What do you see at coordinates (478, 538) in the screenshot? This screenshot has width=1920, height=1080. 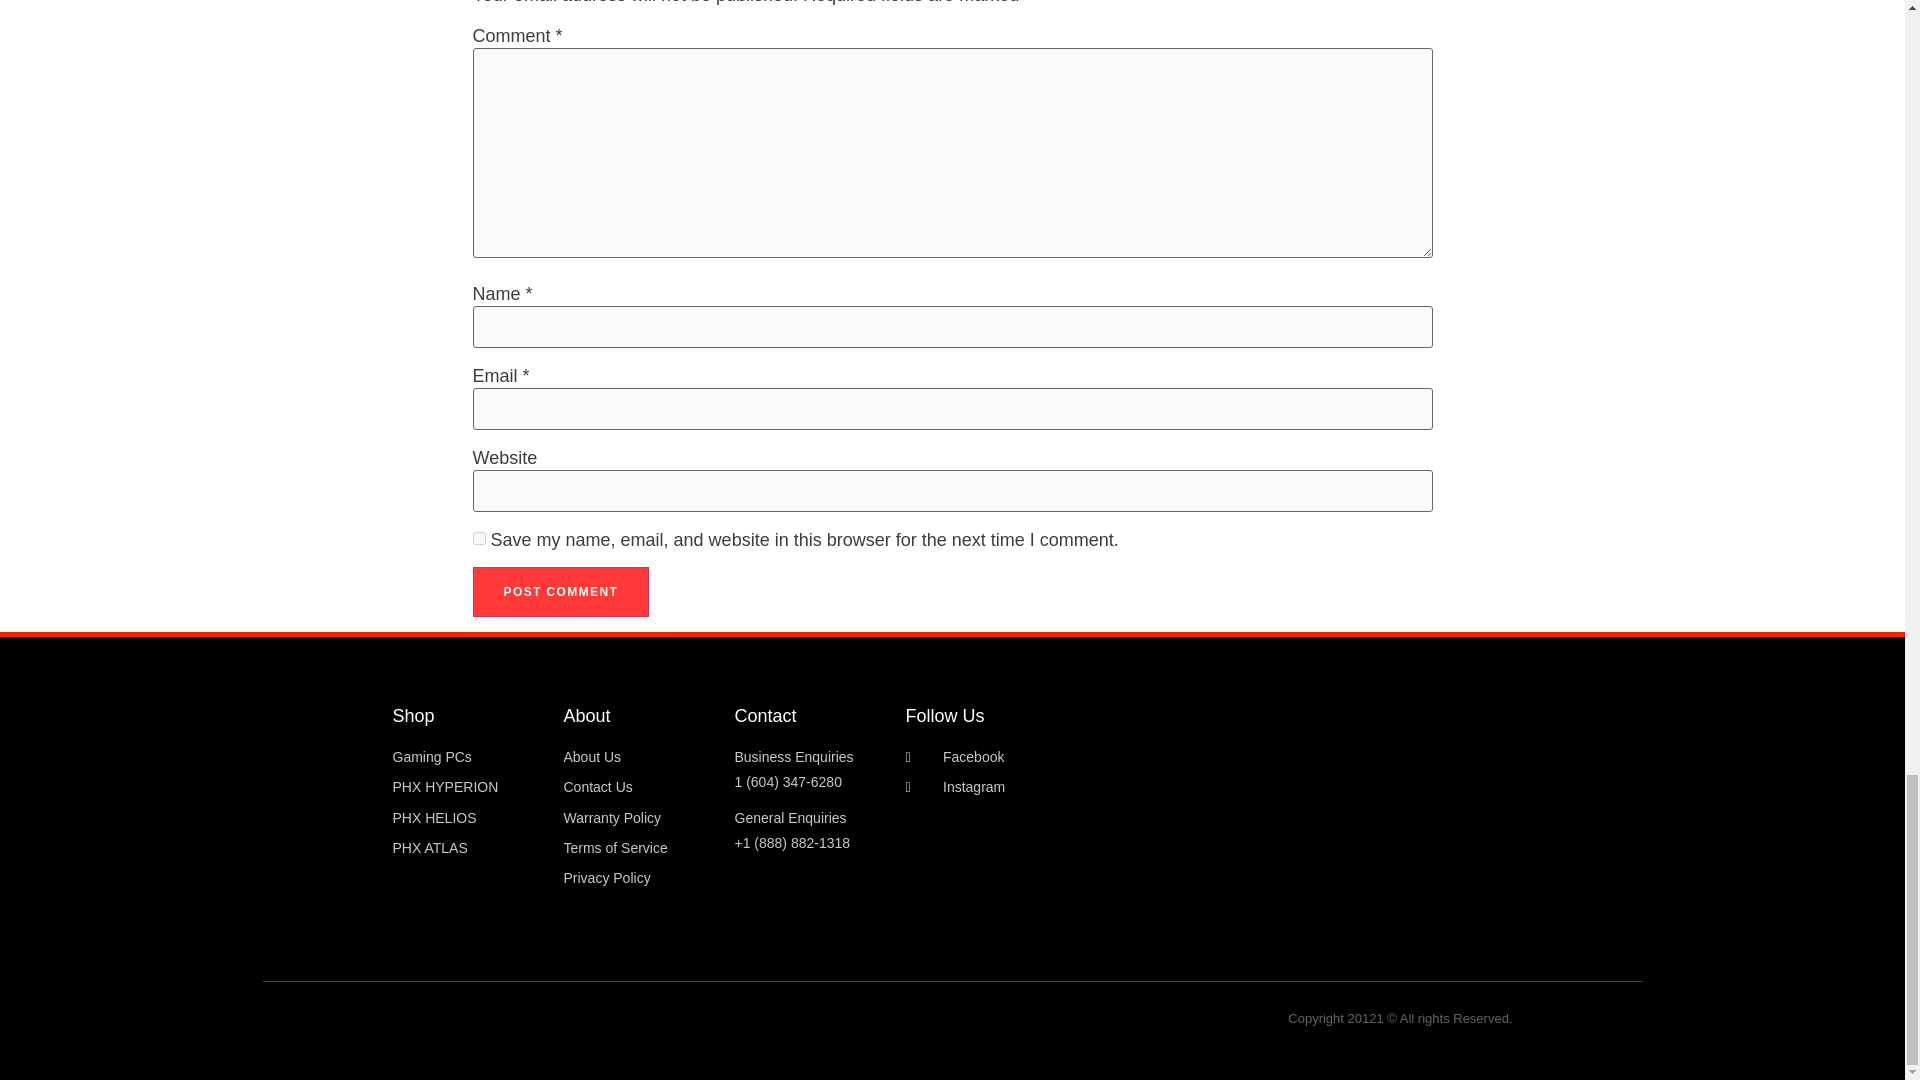 I see `yes` at bounding box center [478, 538].